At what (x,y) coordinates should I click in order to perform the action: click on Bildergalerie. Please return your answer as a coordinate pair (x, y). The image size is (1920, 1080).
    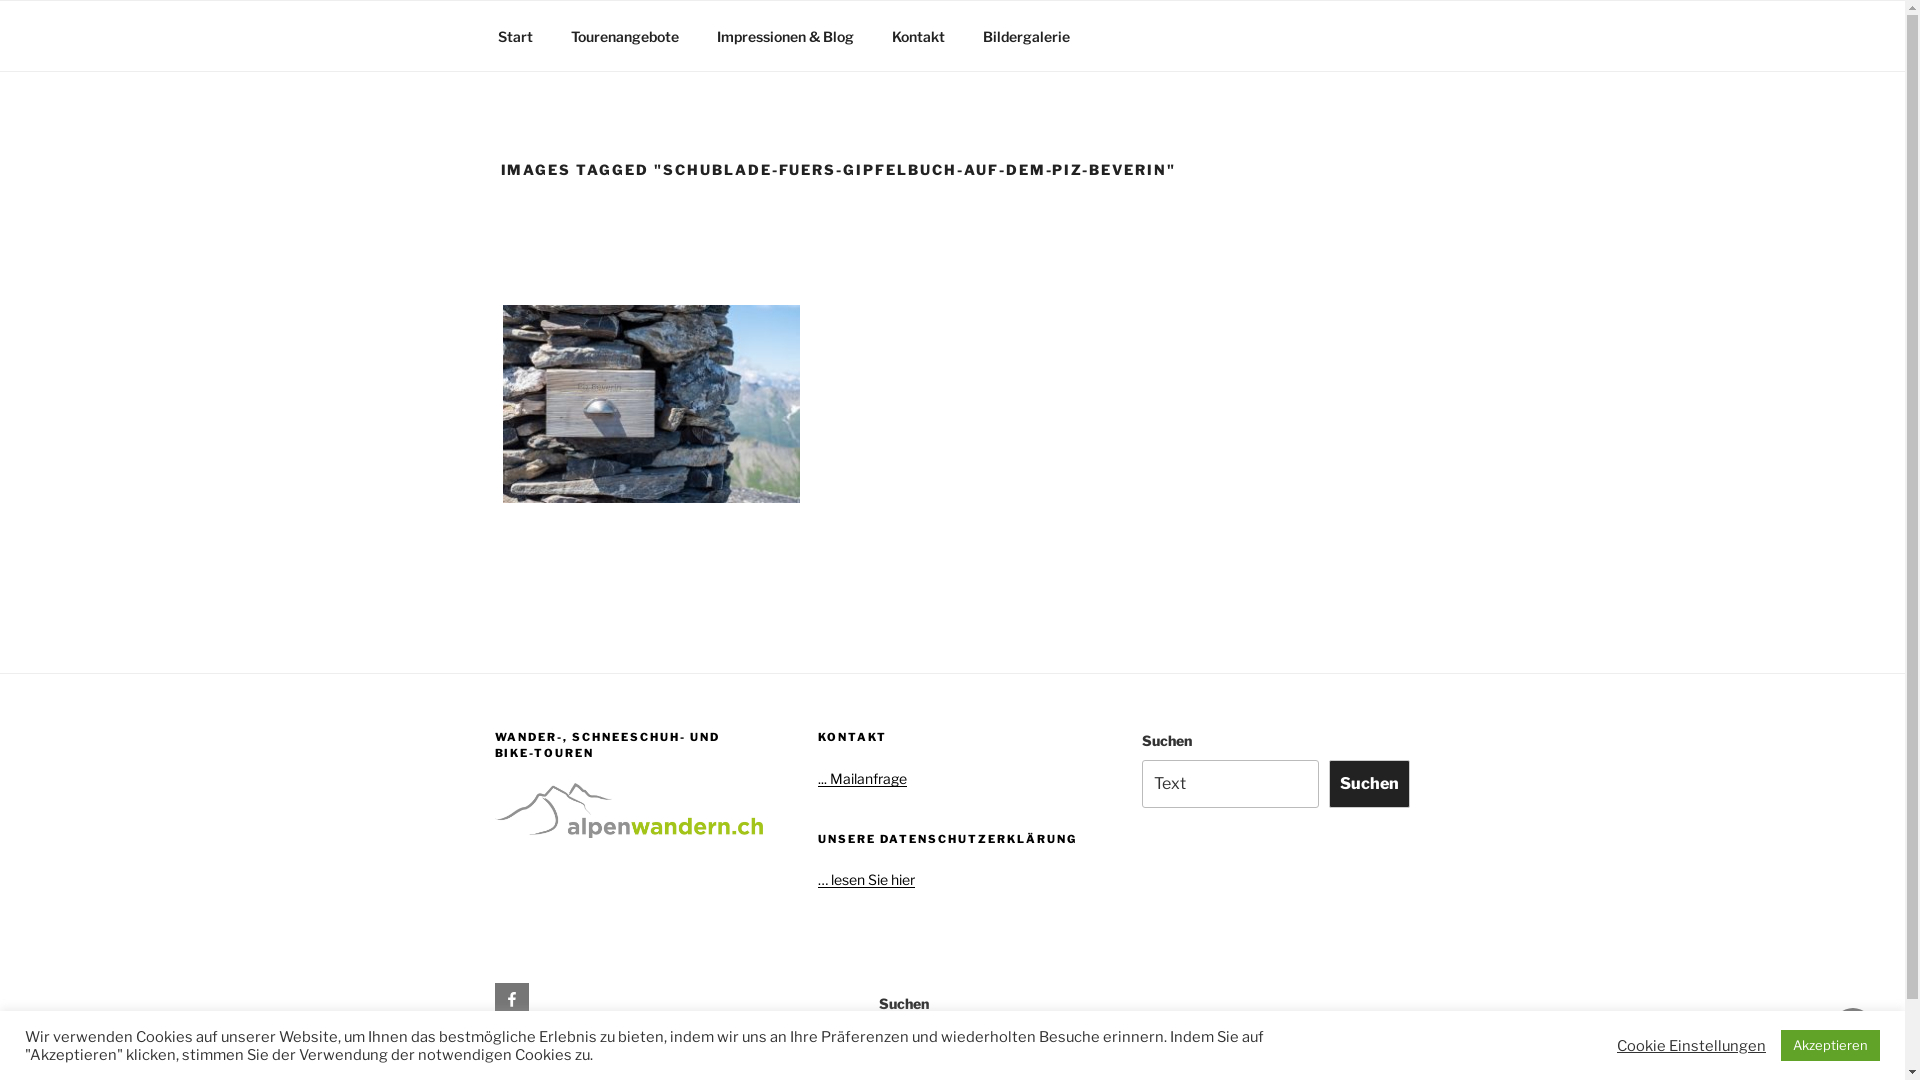
    Looking at the image, I should click on (1027, 36).